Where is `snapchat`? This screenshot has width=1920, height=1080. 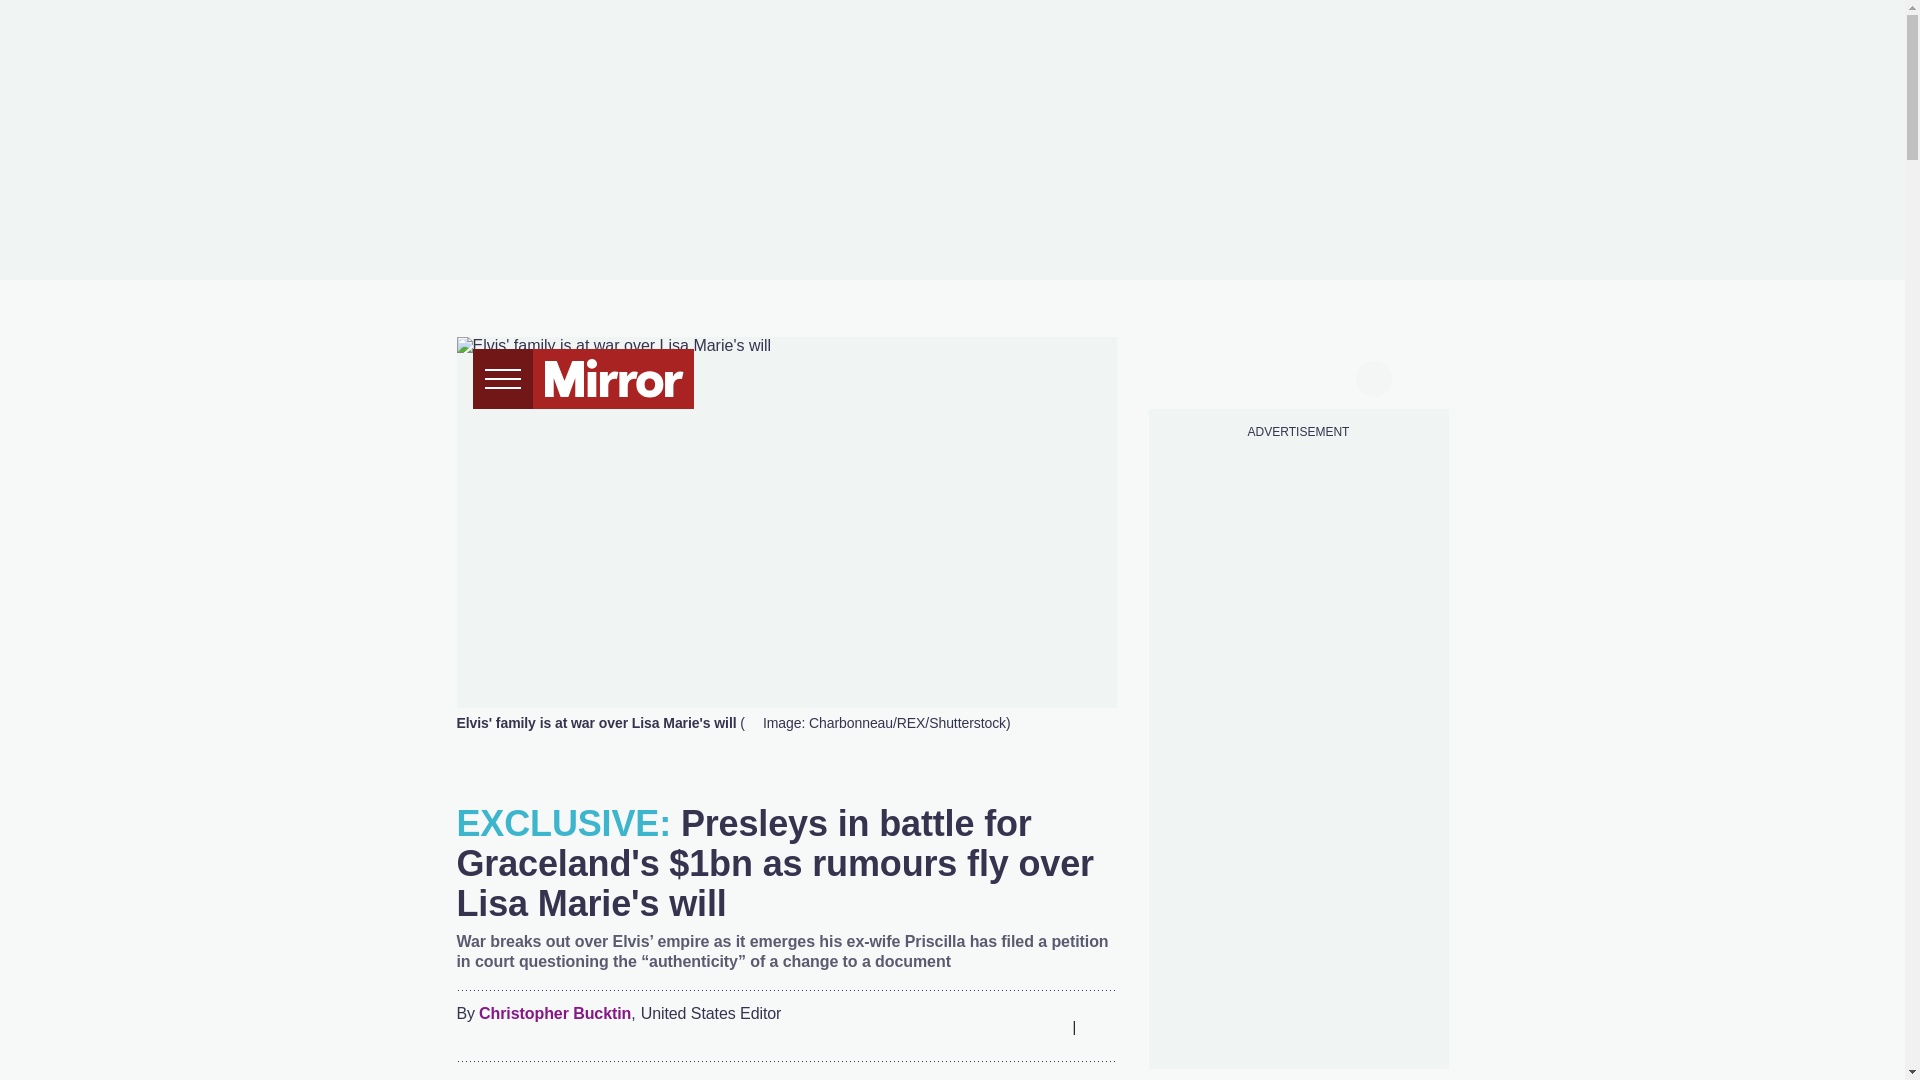
snapchat is located at coordinates (1335, 376).